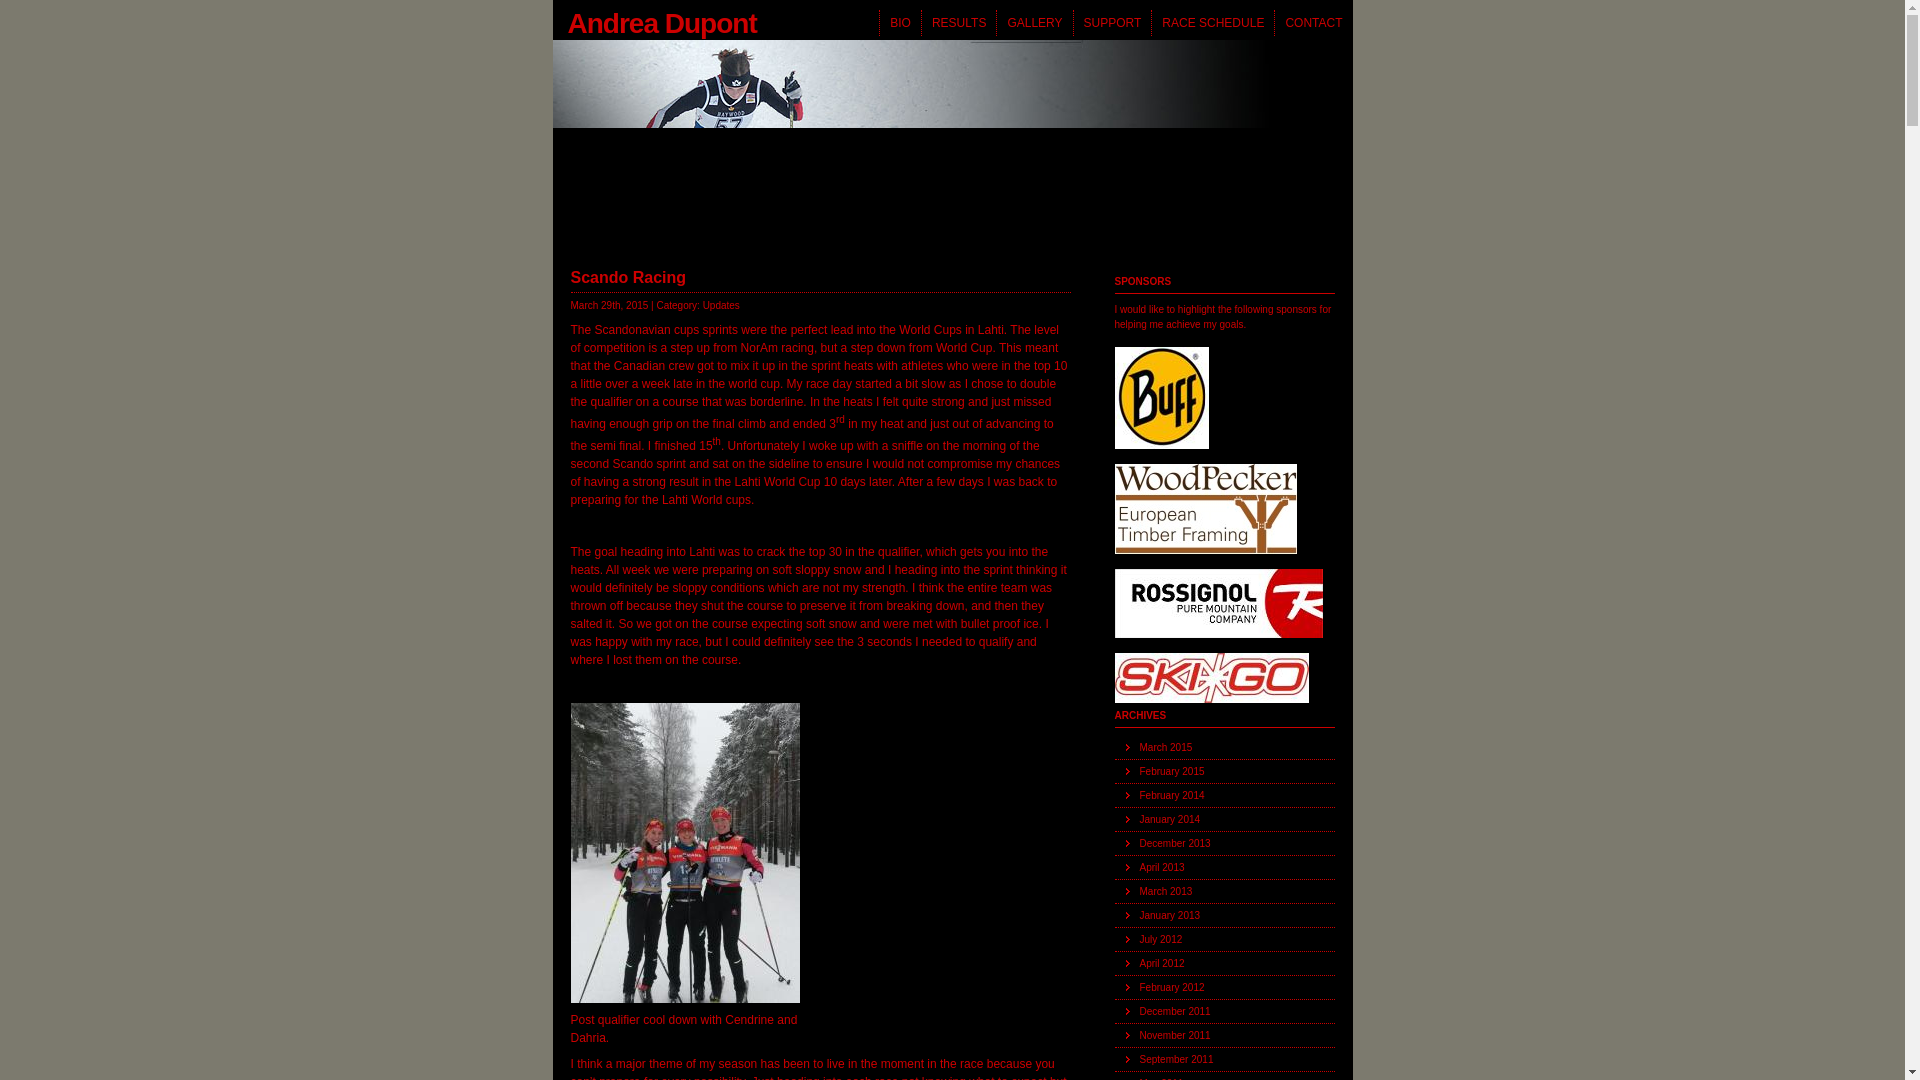 The image size is (1920, 1080). Describe the element at coordinates (1224, 964) in the screenshot. I see `April 2012` at that location.